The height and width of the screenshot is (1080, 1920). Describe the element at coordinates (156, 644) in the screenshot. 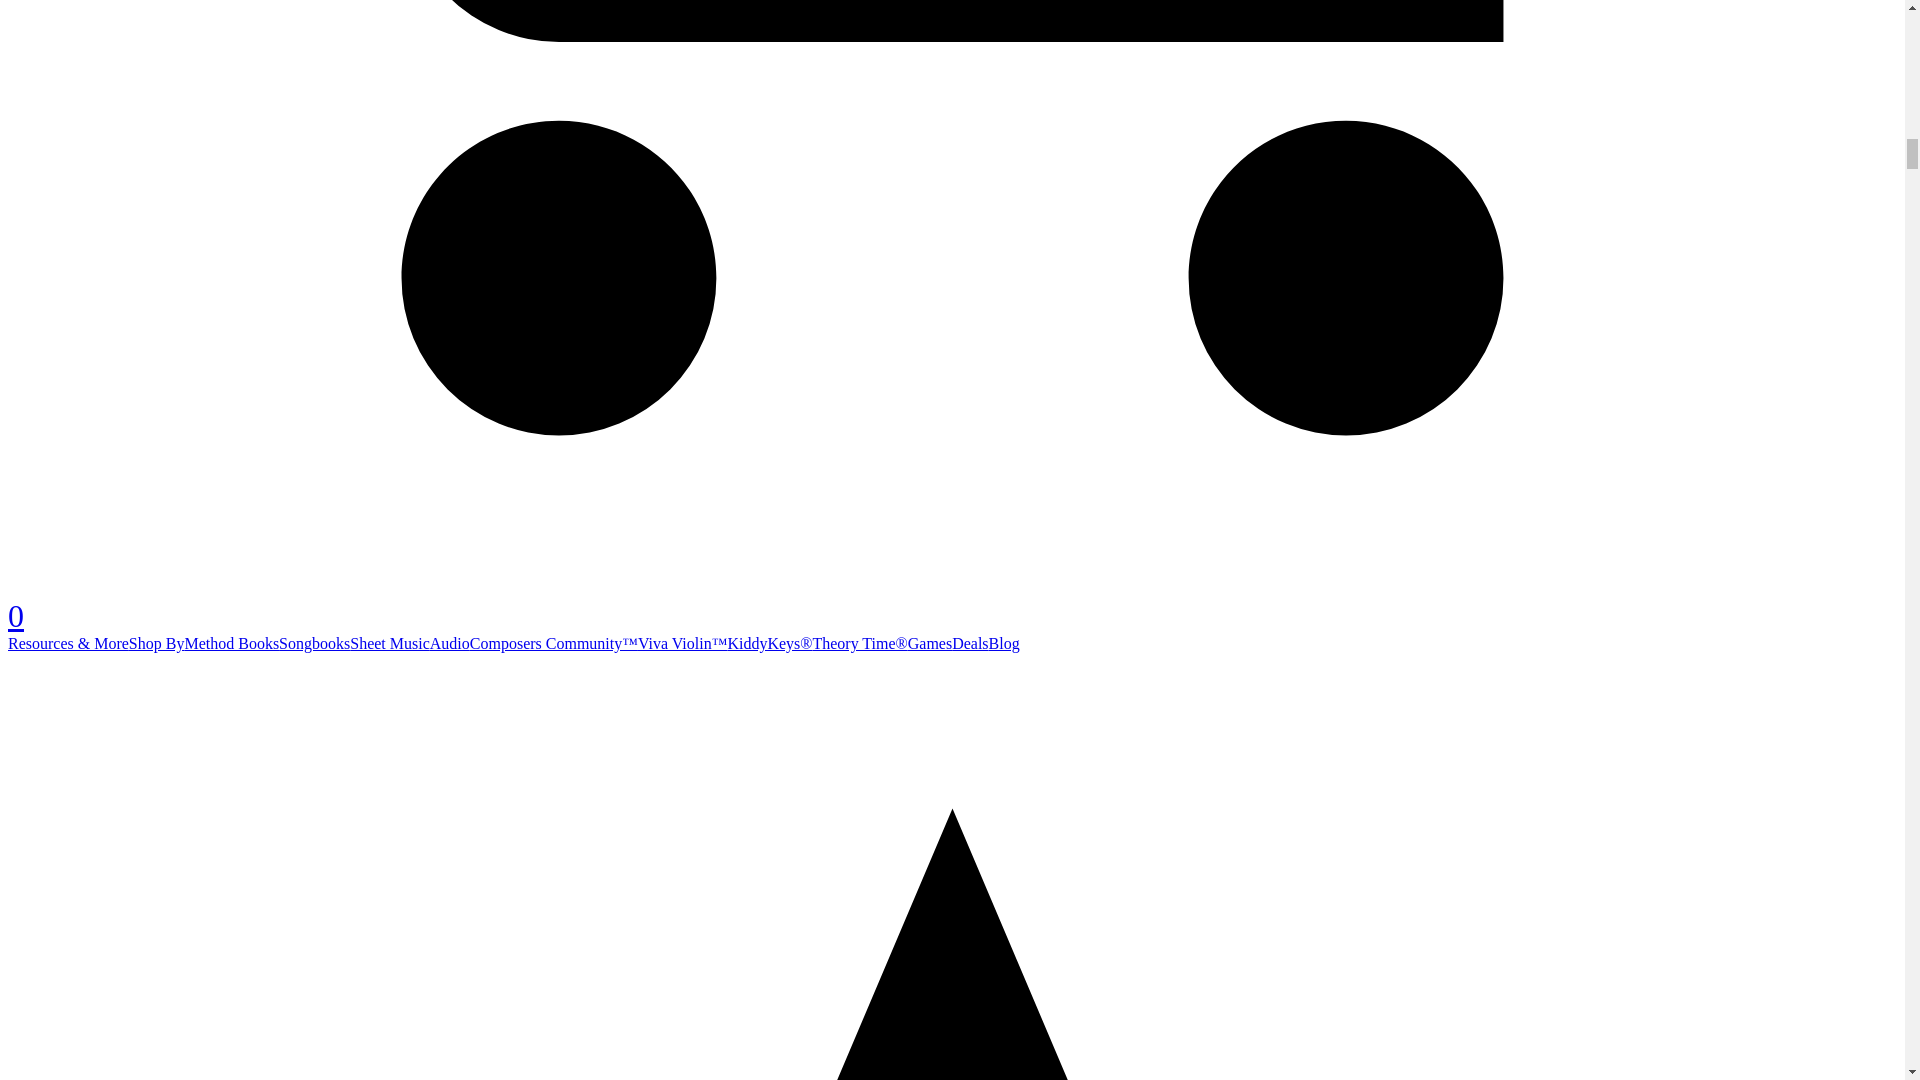

I see `Shop By` at that location.